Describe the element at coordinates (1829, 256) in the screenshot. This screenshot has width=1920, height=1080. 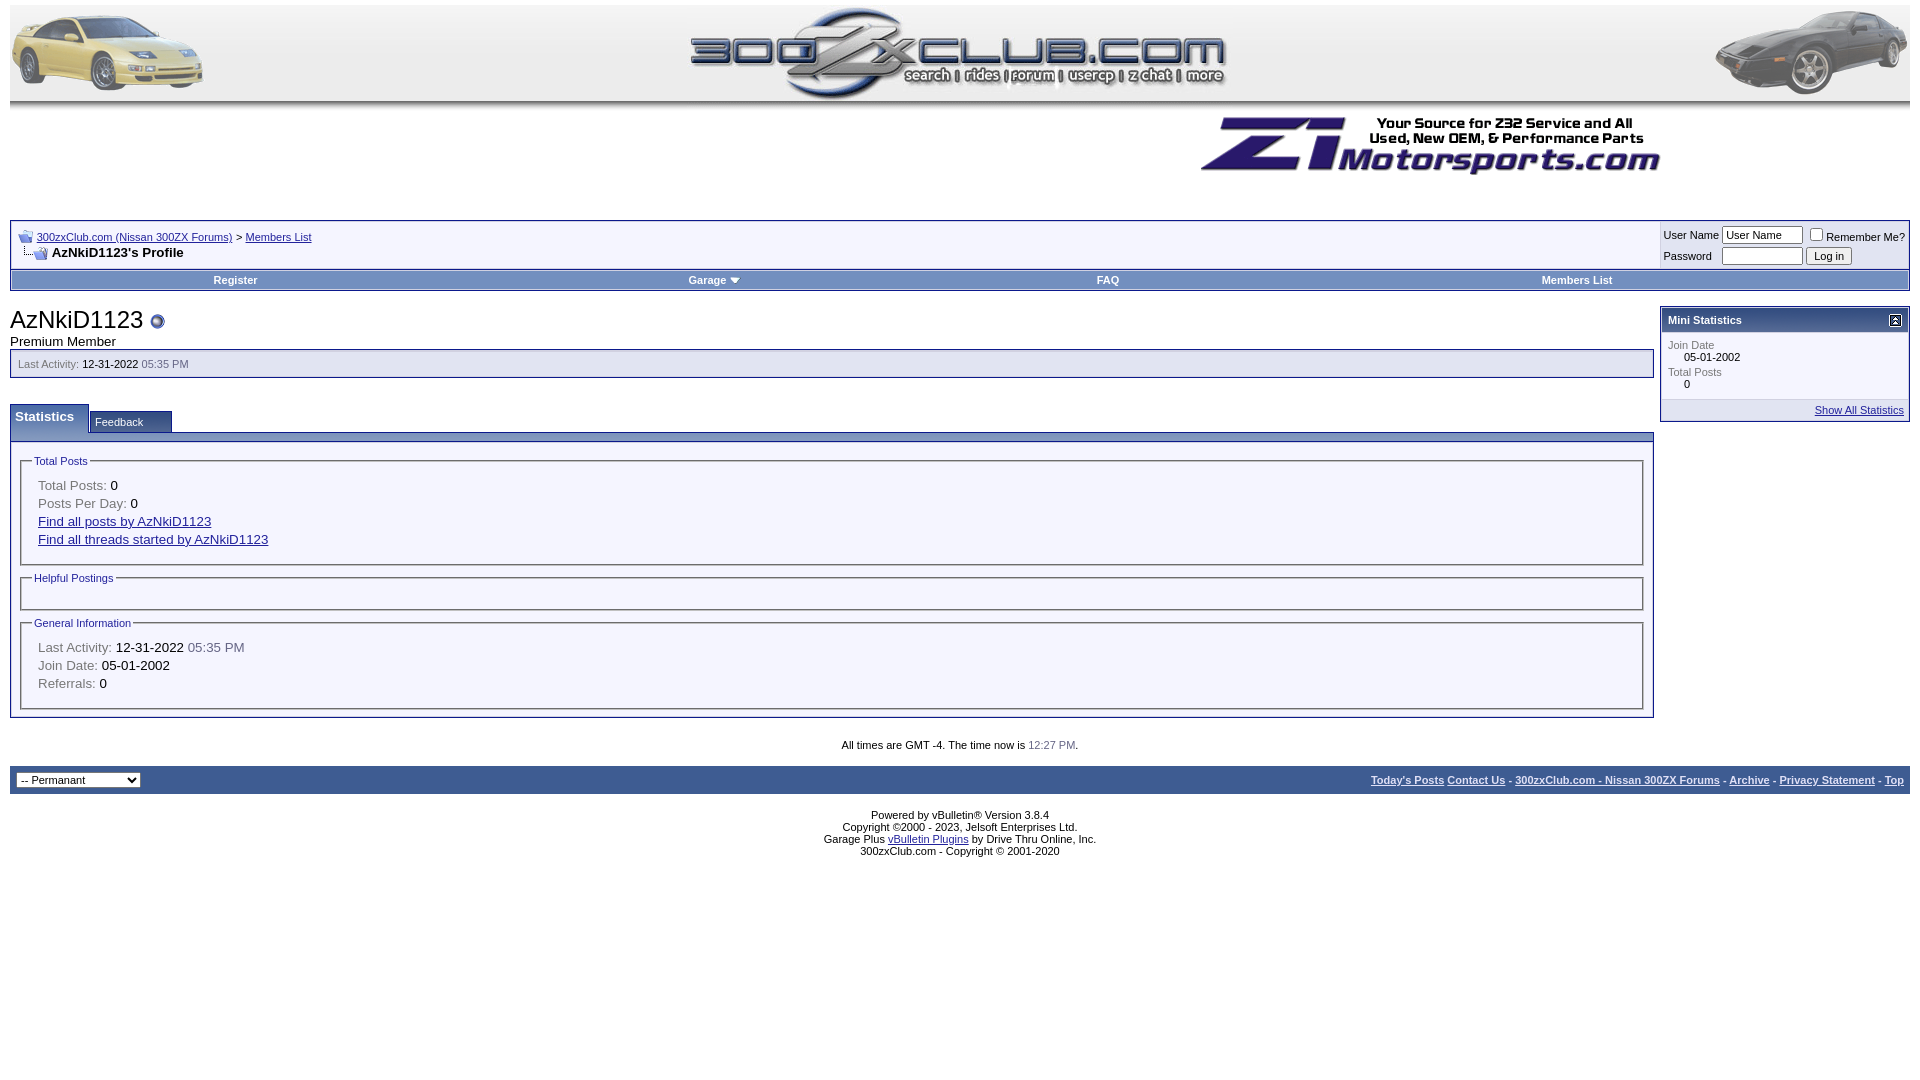
I see `Log in` at that location.